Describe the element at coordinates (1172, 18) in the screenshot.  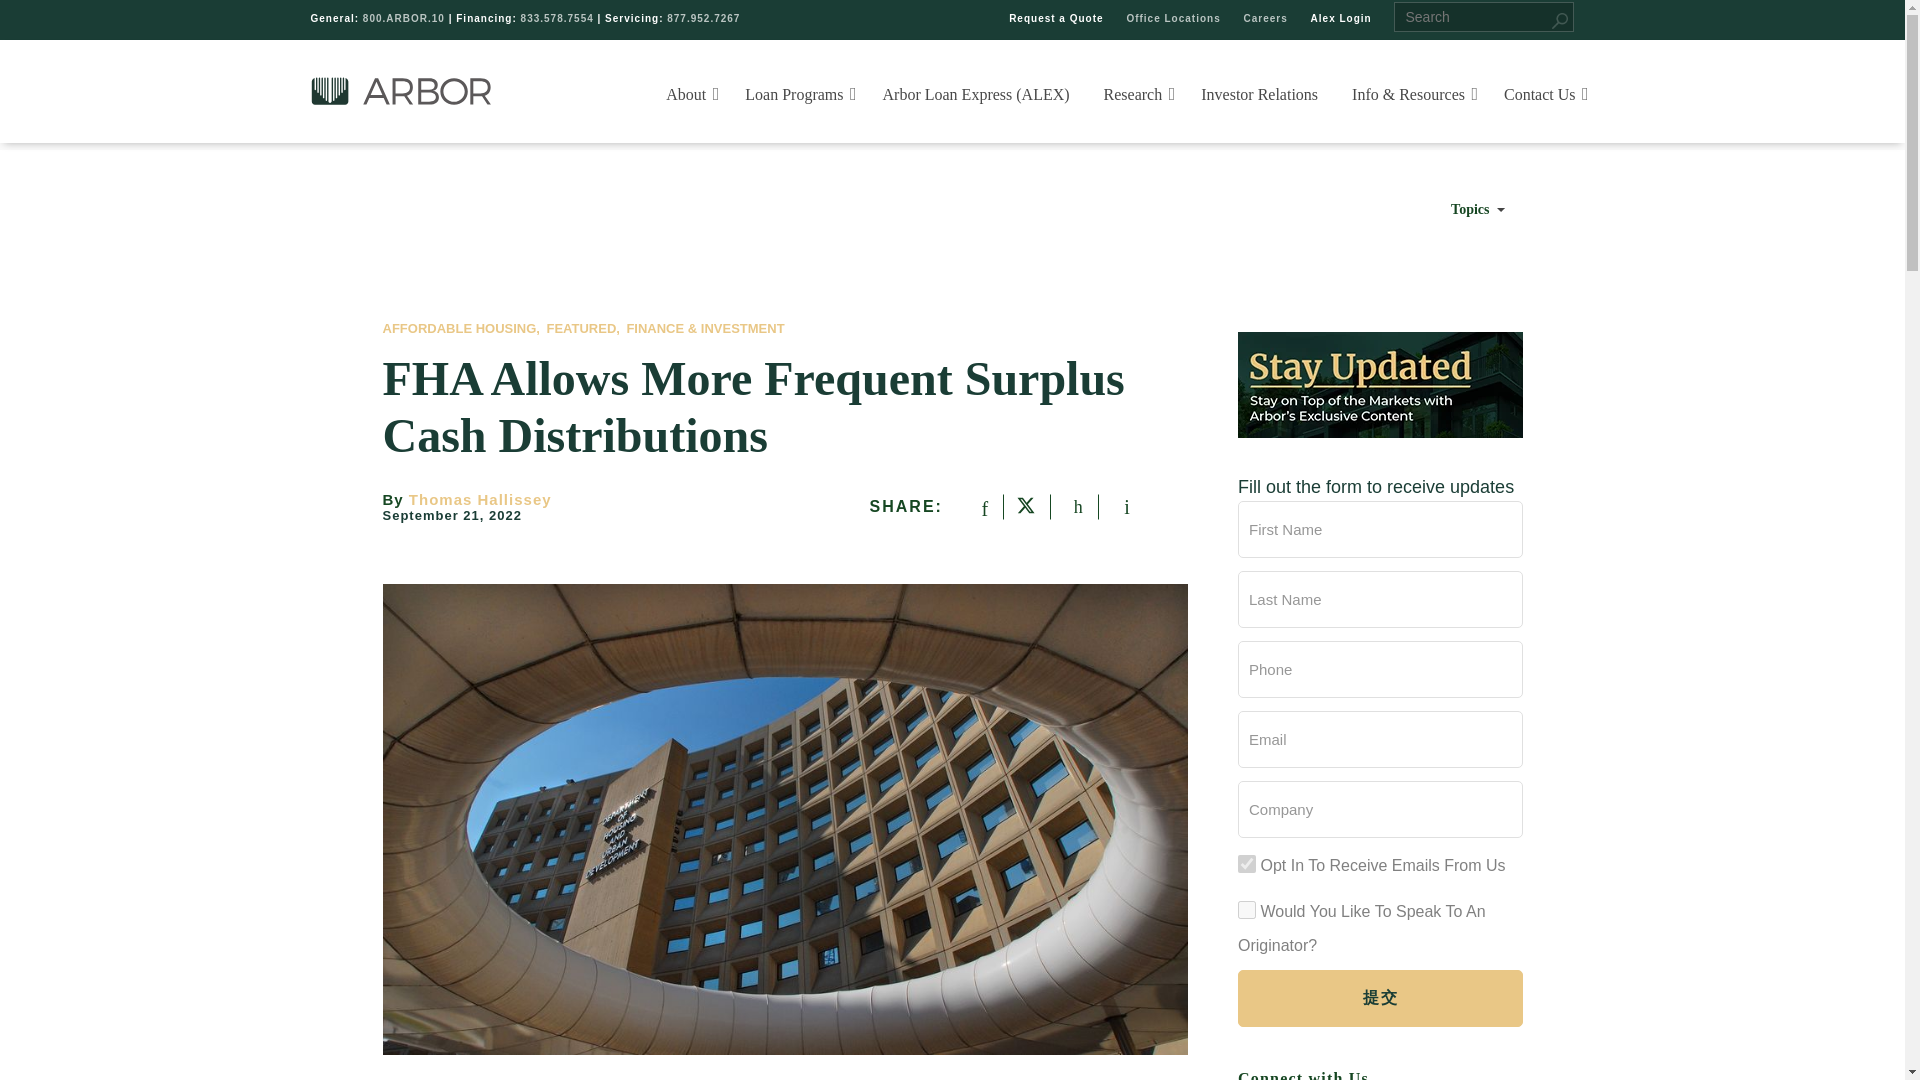
I see `Office Locations` at that location.